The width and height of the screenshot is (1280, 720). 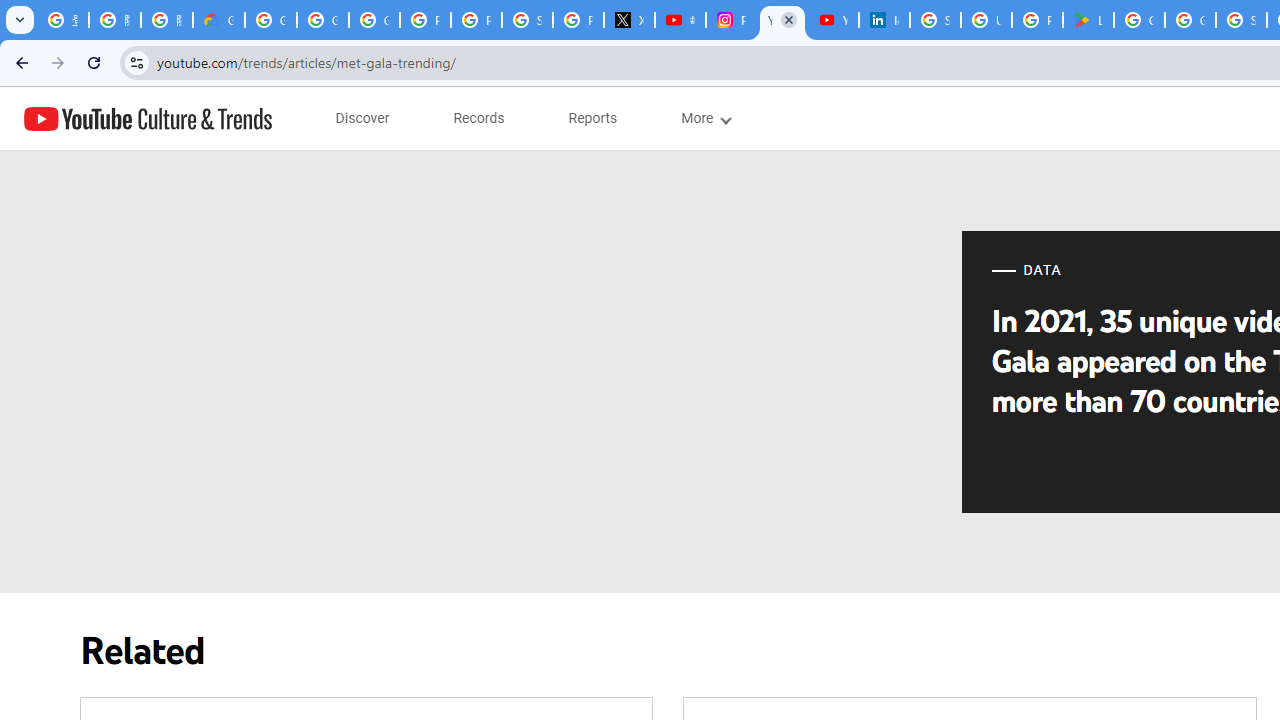 I want to click on Privacy Help Center - Policies Help, so click(x=476, y=20).